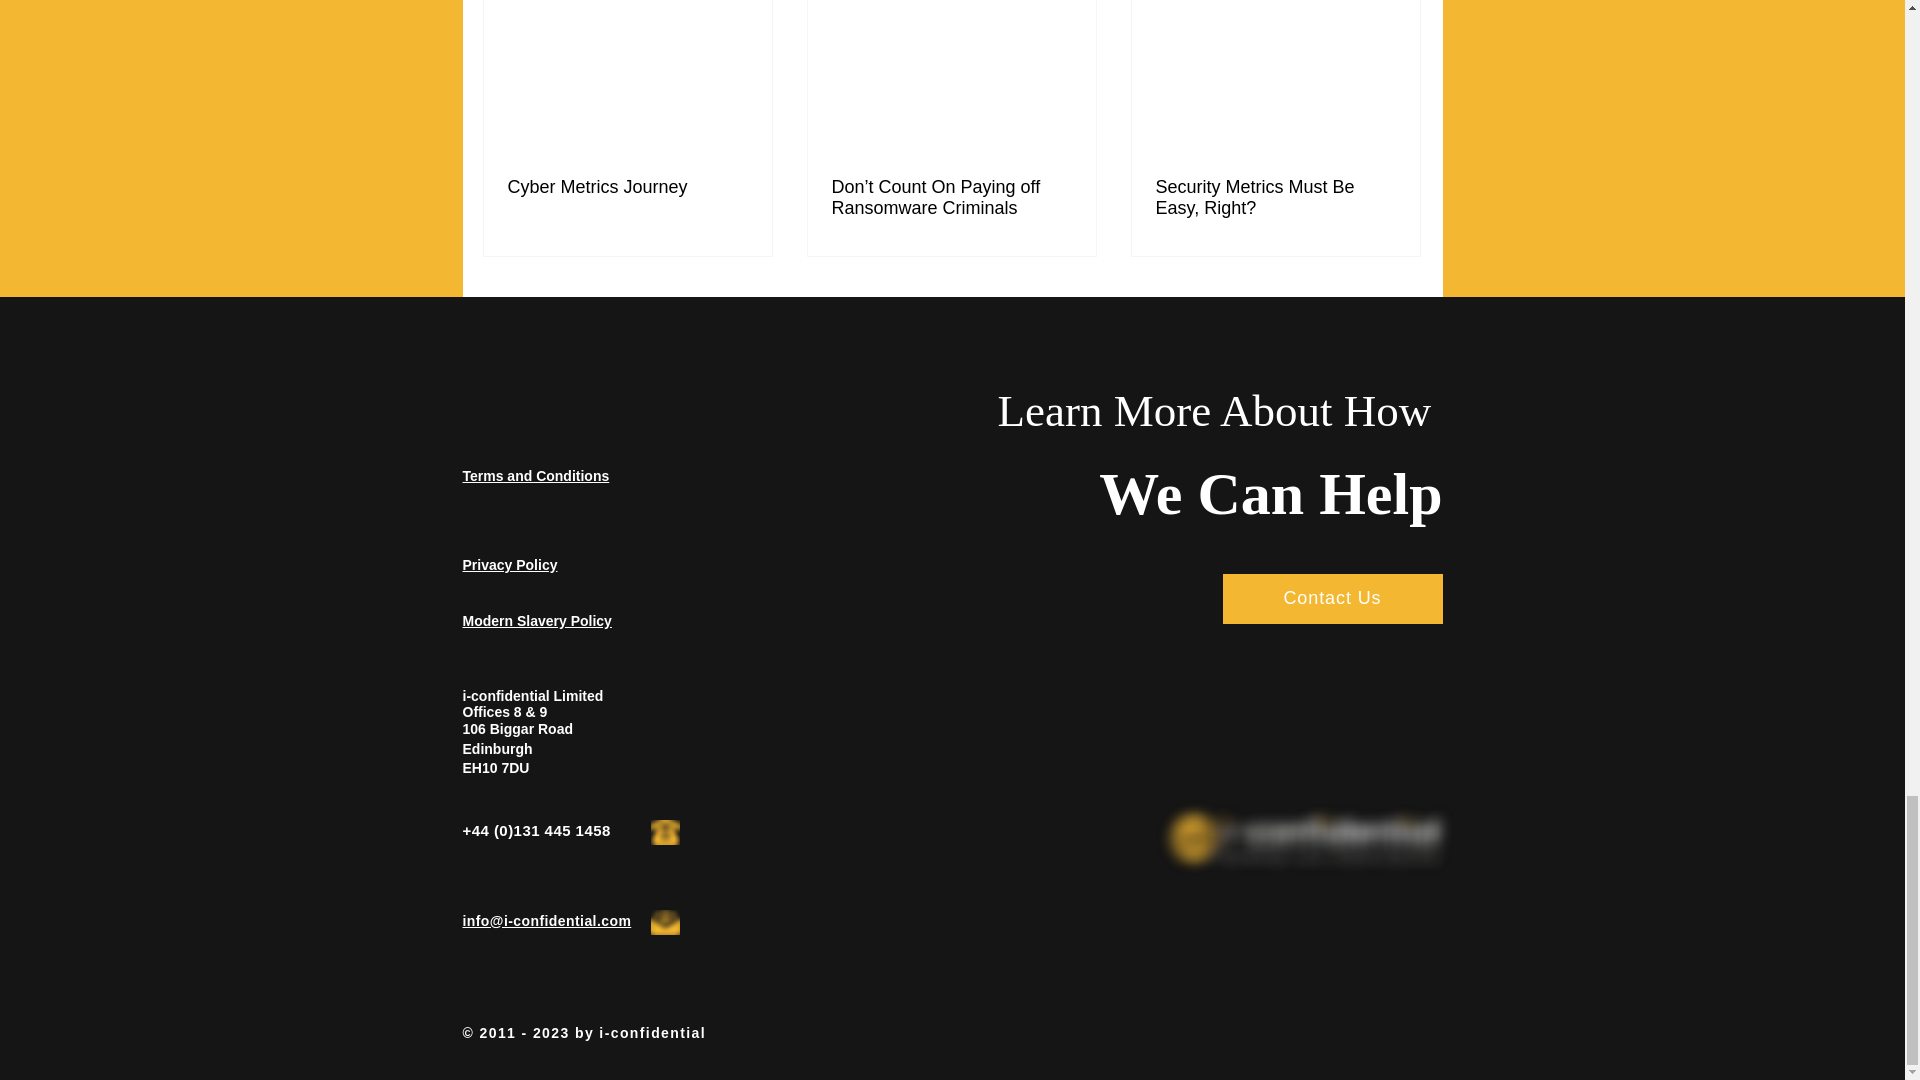  What do you see at coordinates (628, 187) in the screenshot?
I see `Cyber Metrics Journey` at bounding box center [628, 187].